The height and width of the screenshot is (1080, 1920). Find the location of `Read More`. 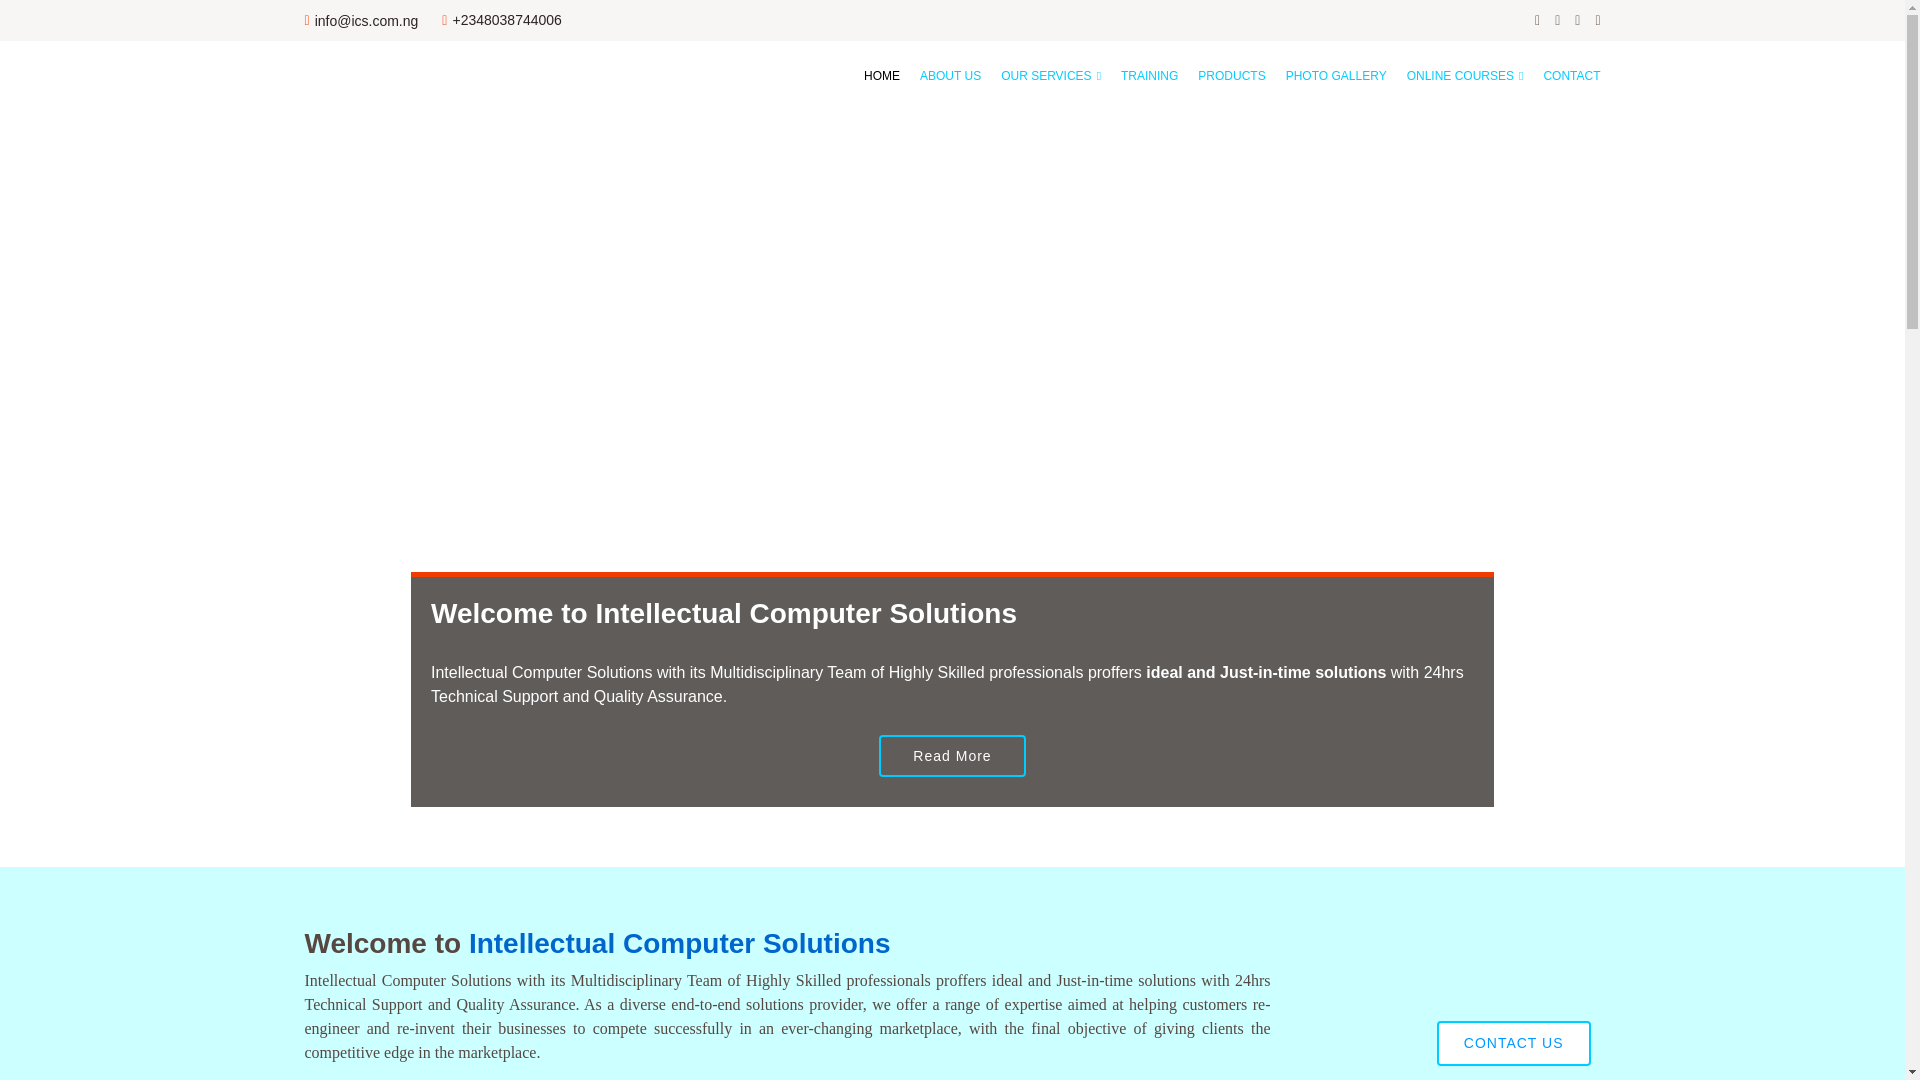

Read More is located at coordinates (952, 756).